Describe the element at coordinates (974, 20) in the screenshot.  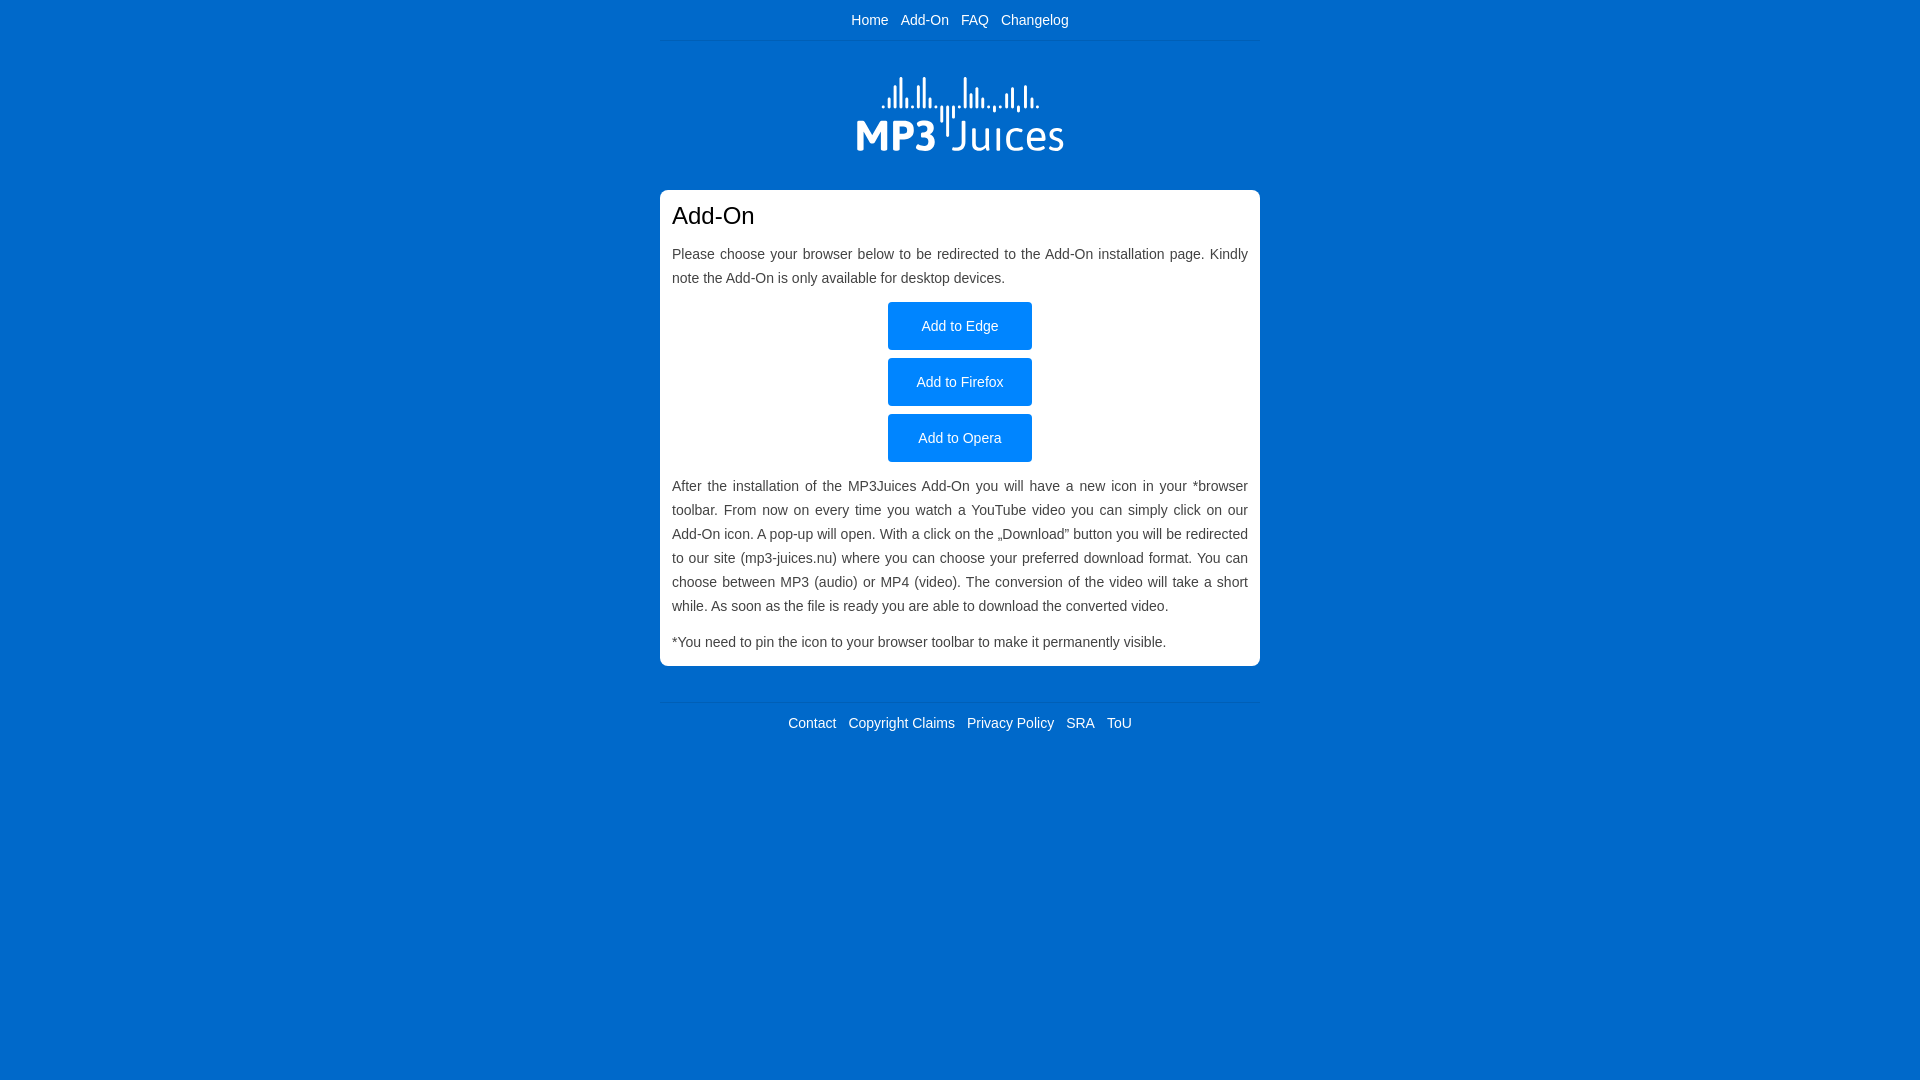
I see `FAQ` at that location.